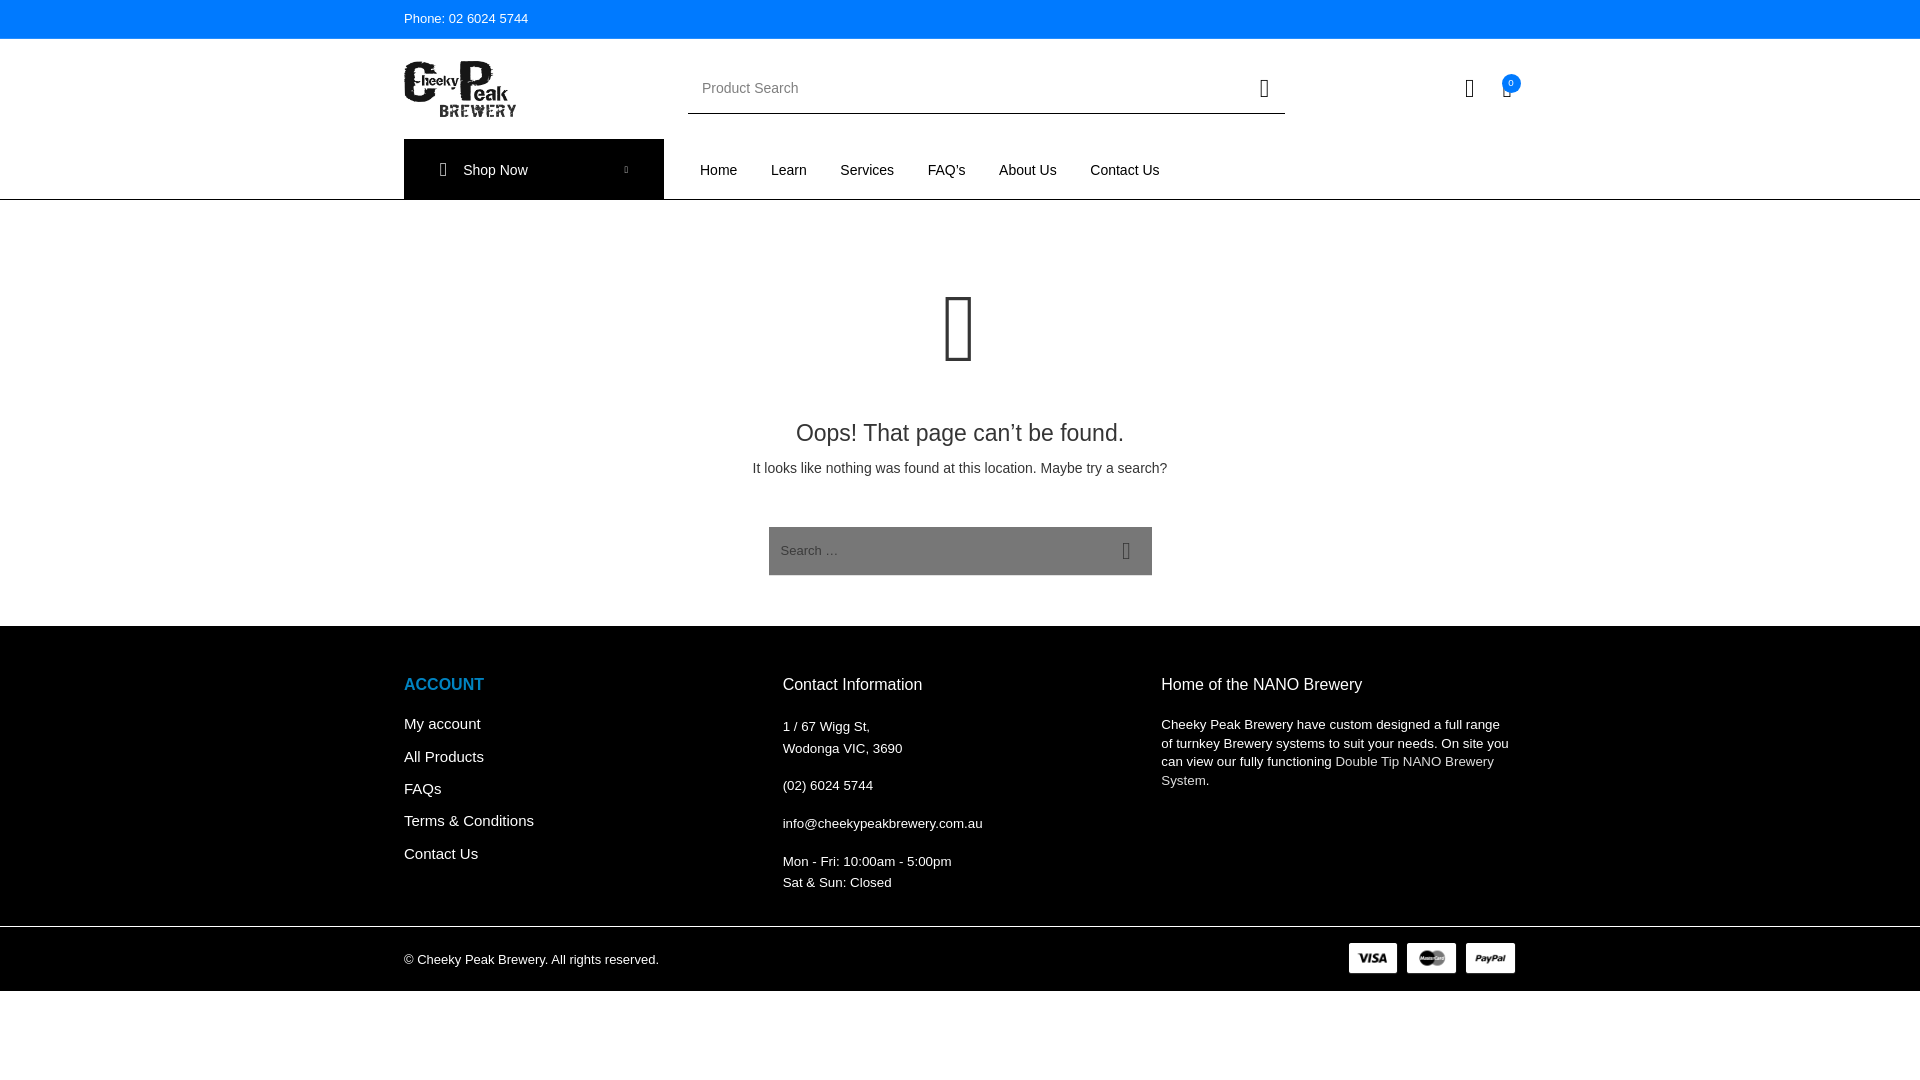 The width and height of the screenshot is (1920, 1080). I want to click on Visa, so click(1370, 958).